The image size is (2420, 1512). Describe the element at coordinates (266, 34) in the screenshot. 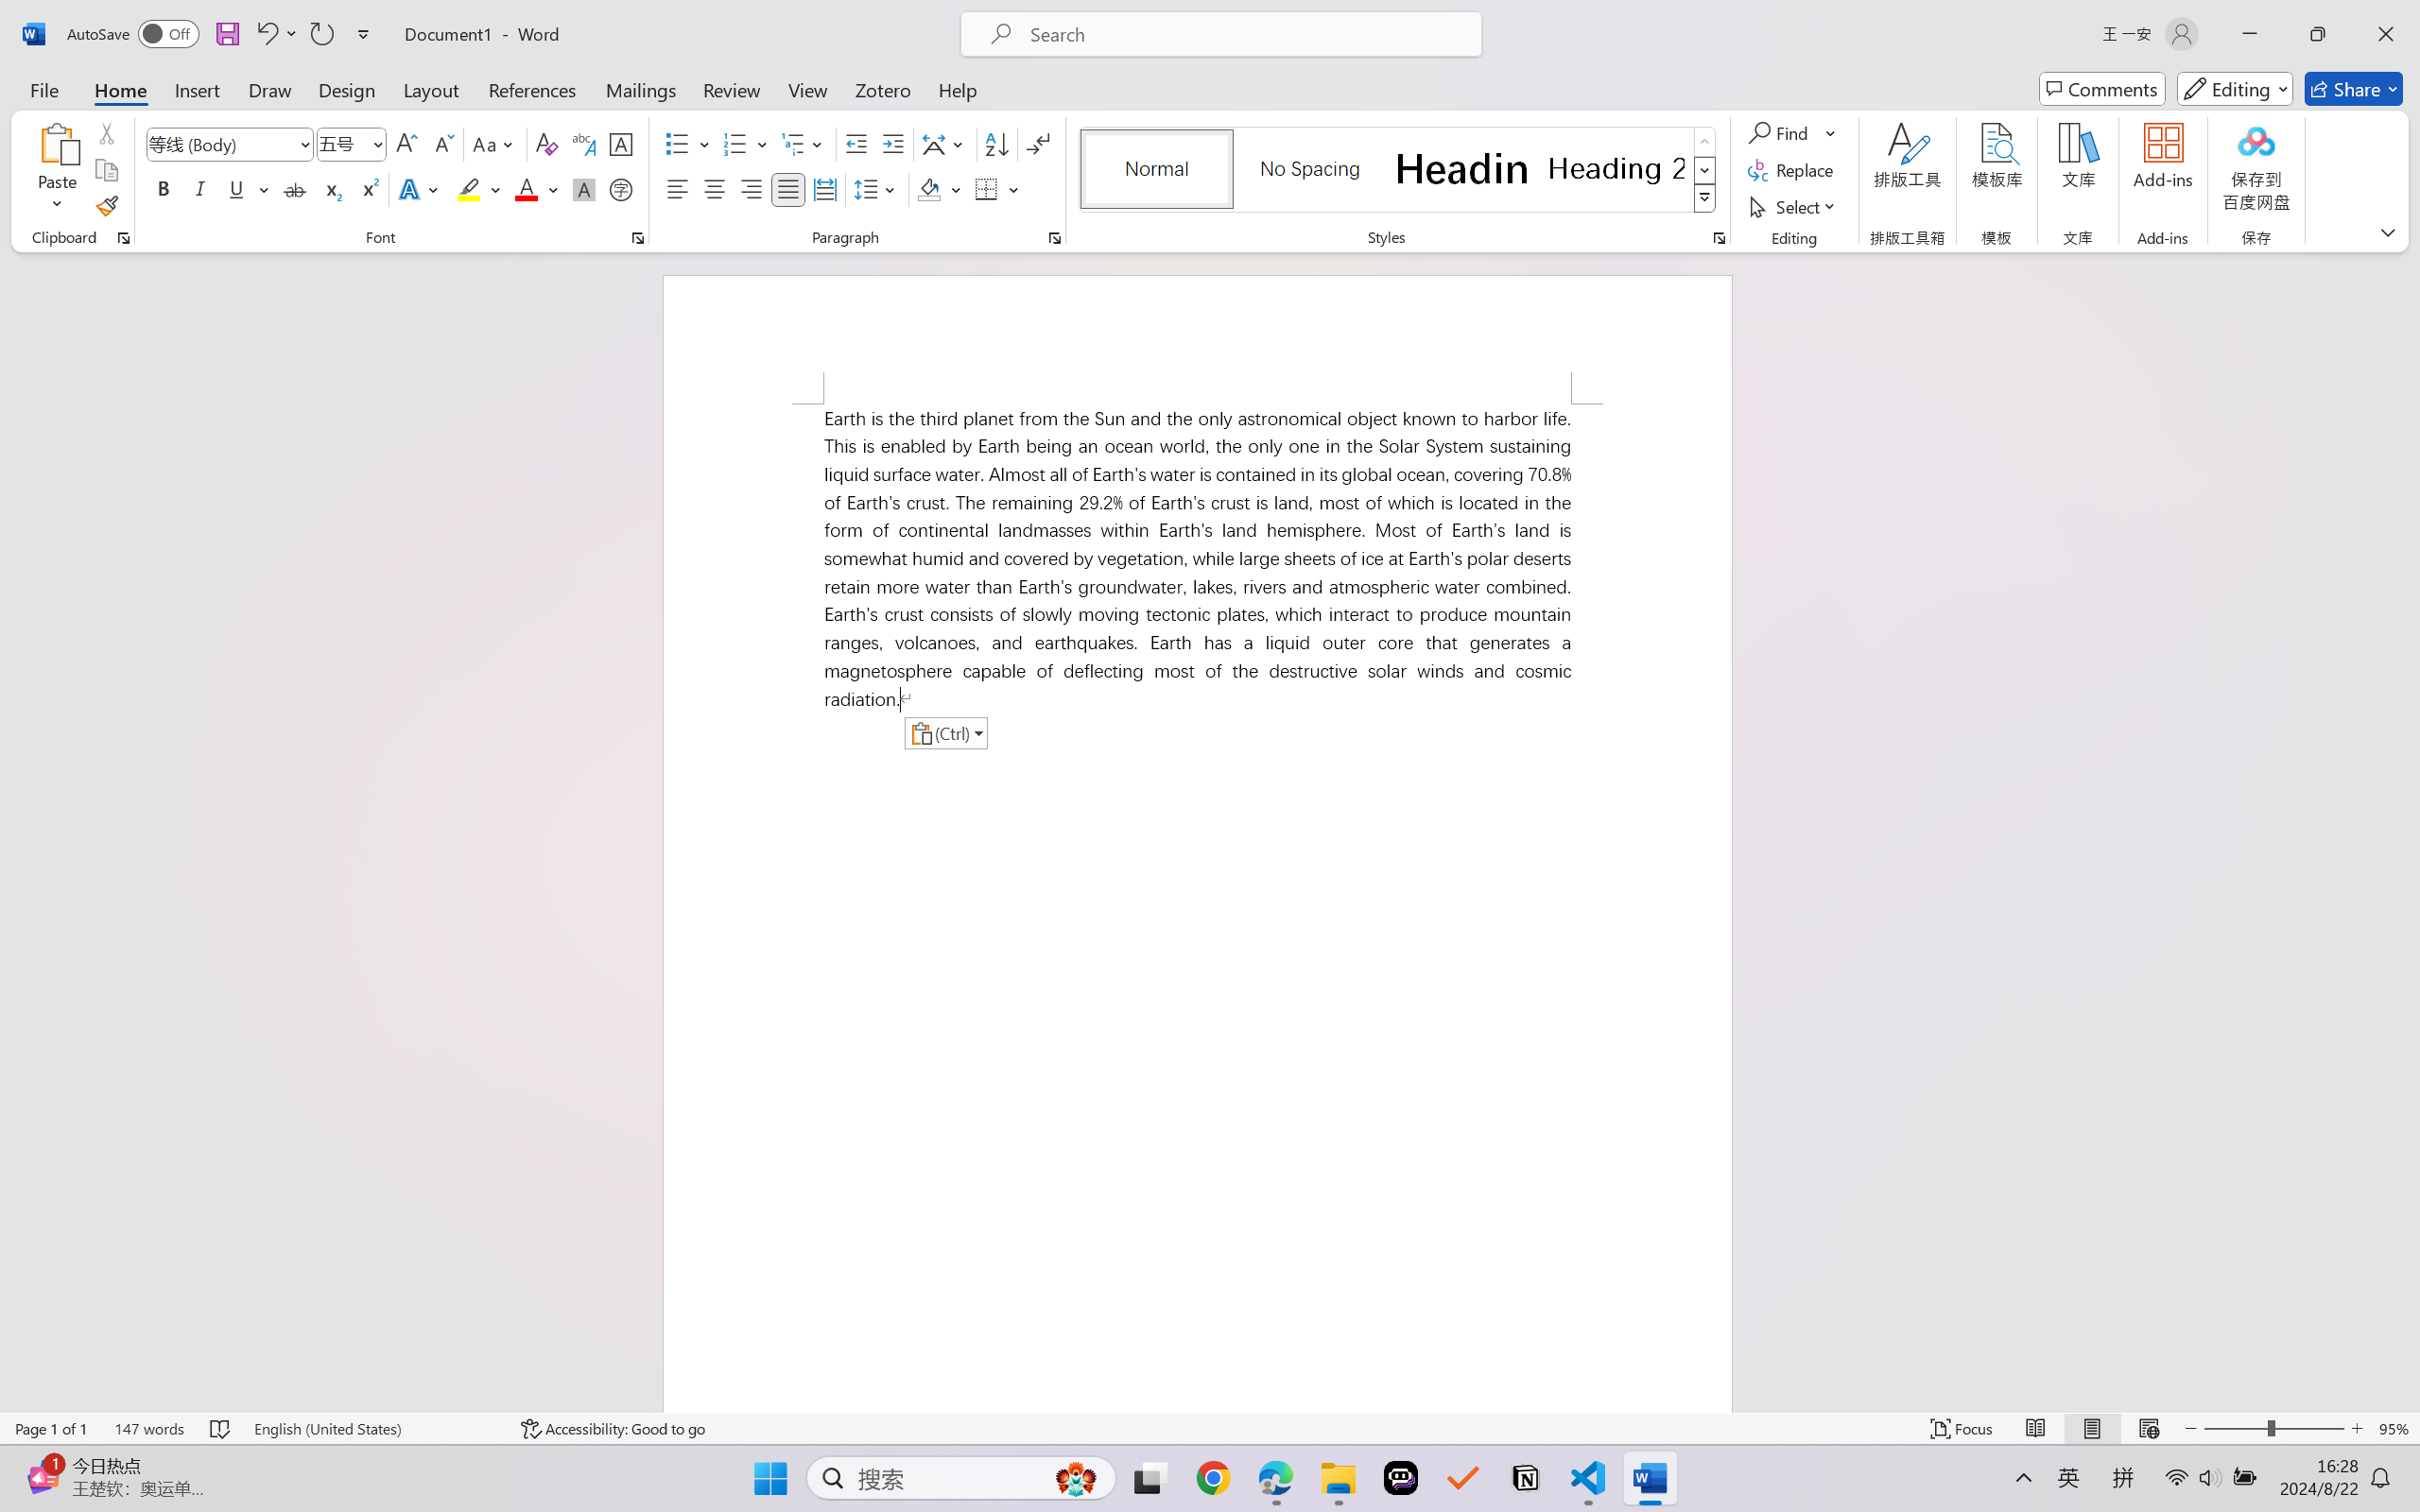

I see `Undo Paste Text Only` at that location.